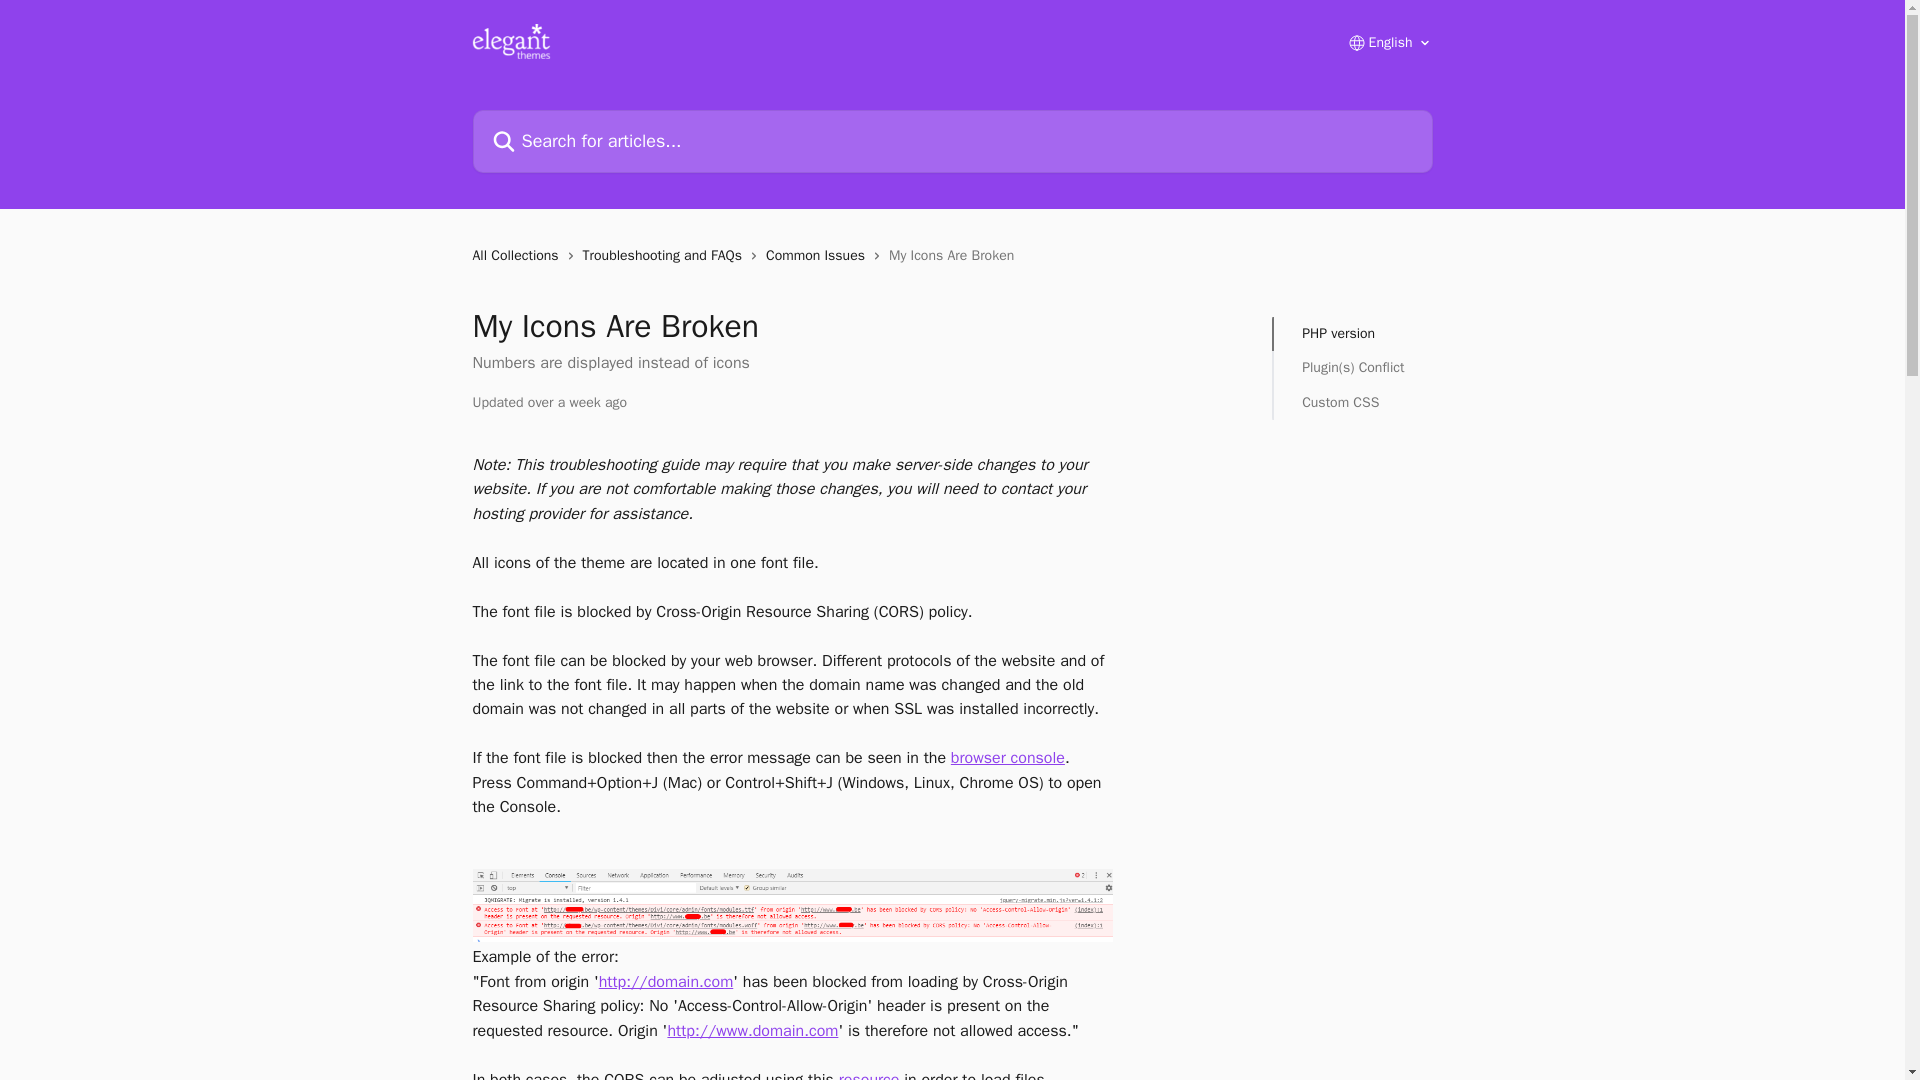 The image size is (1920, 1080). What do you see at coordinates (870, 1075) in the screenshot?
I see `resource` at bounding box center [870, 1075].